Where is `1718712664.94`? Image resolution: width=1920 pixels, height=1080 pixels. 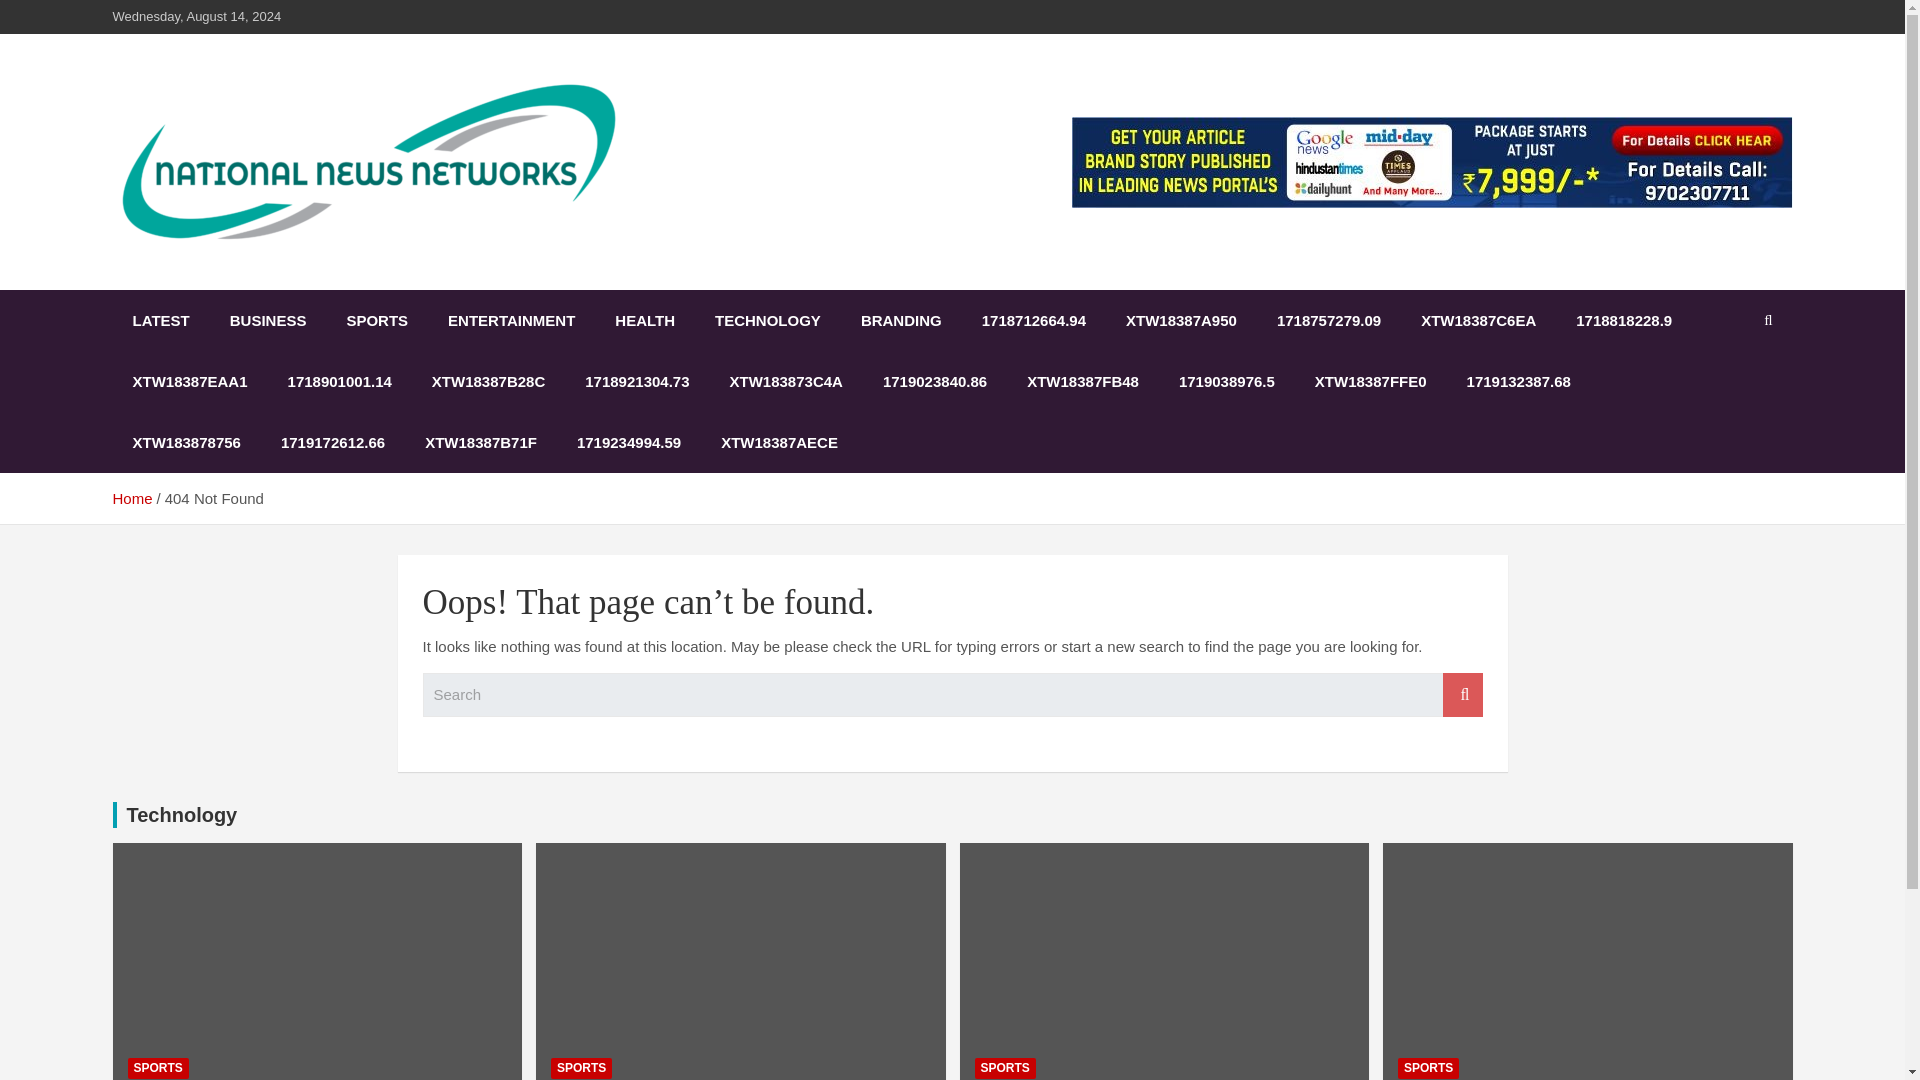 1718712664.94 is located at coordinates (1033, 320).